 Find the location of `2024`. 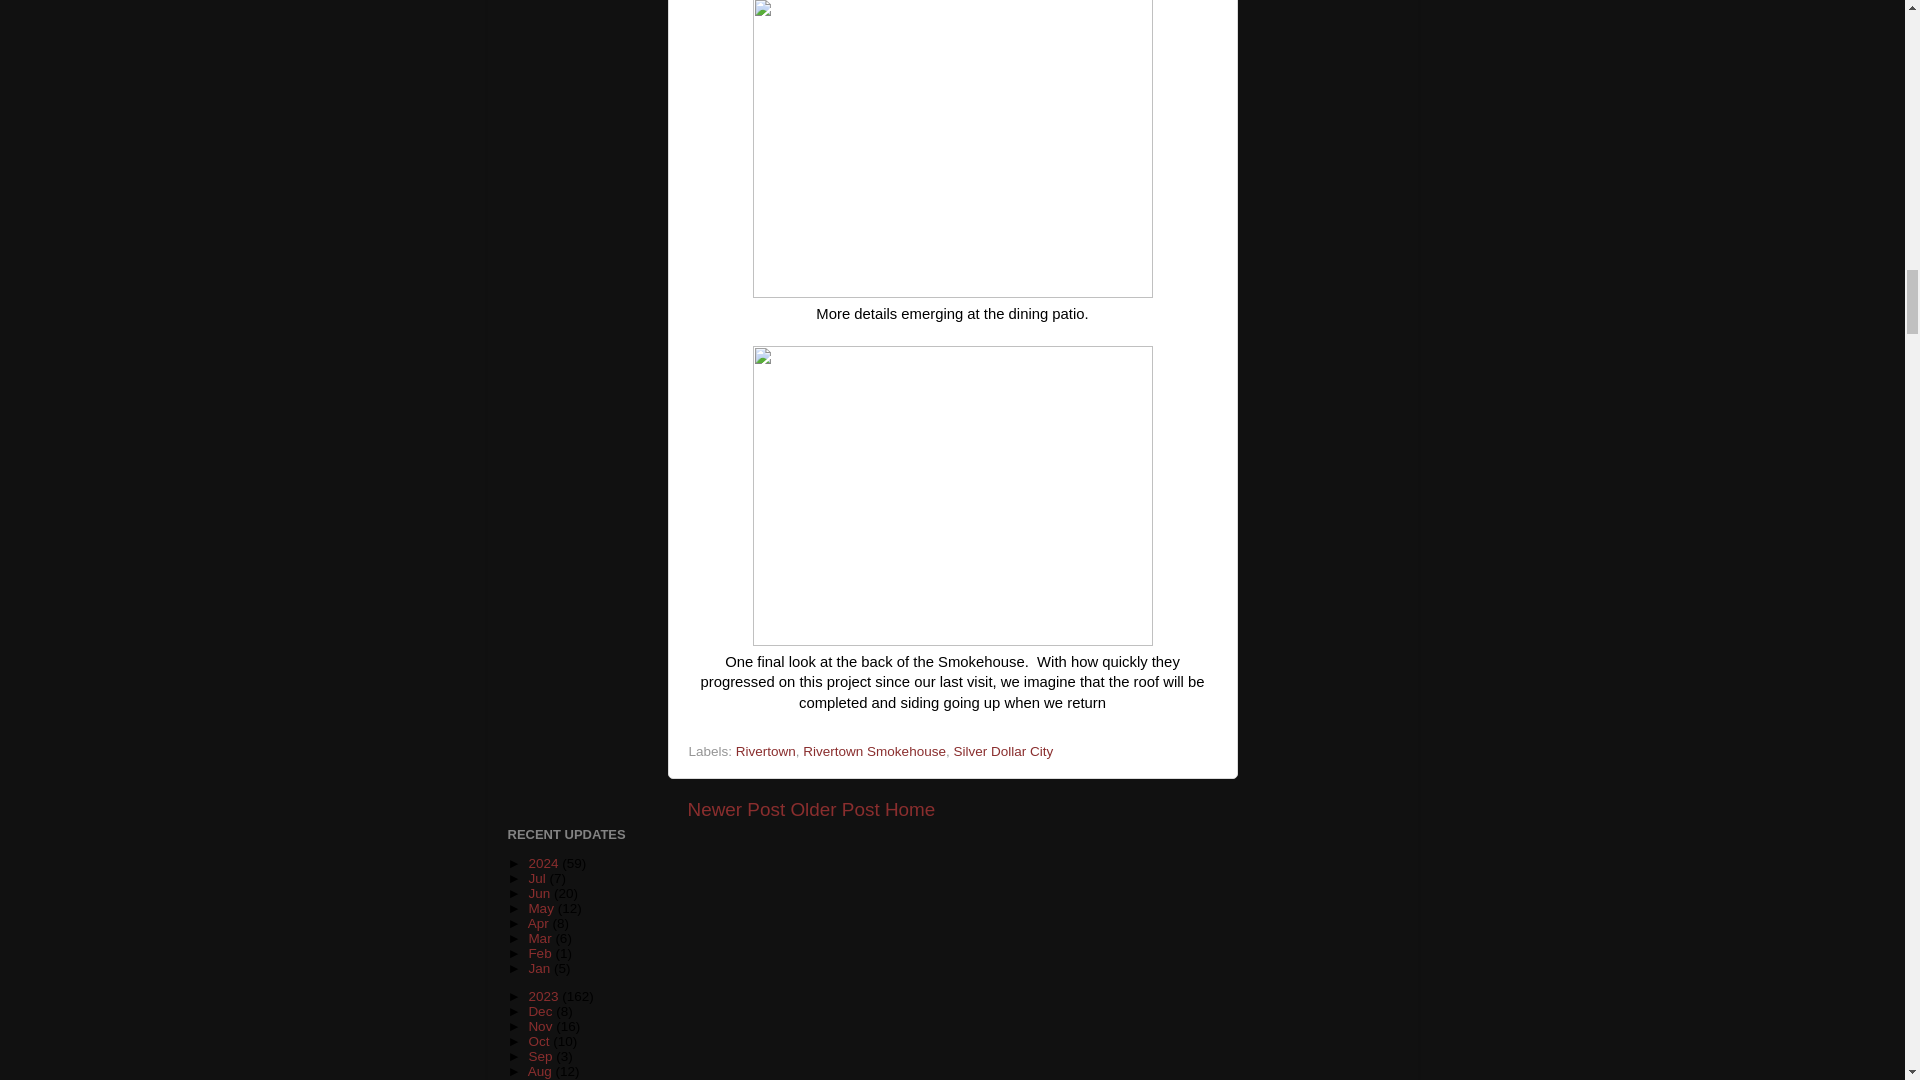

2024 is located at coordinates (545, 863).